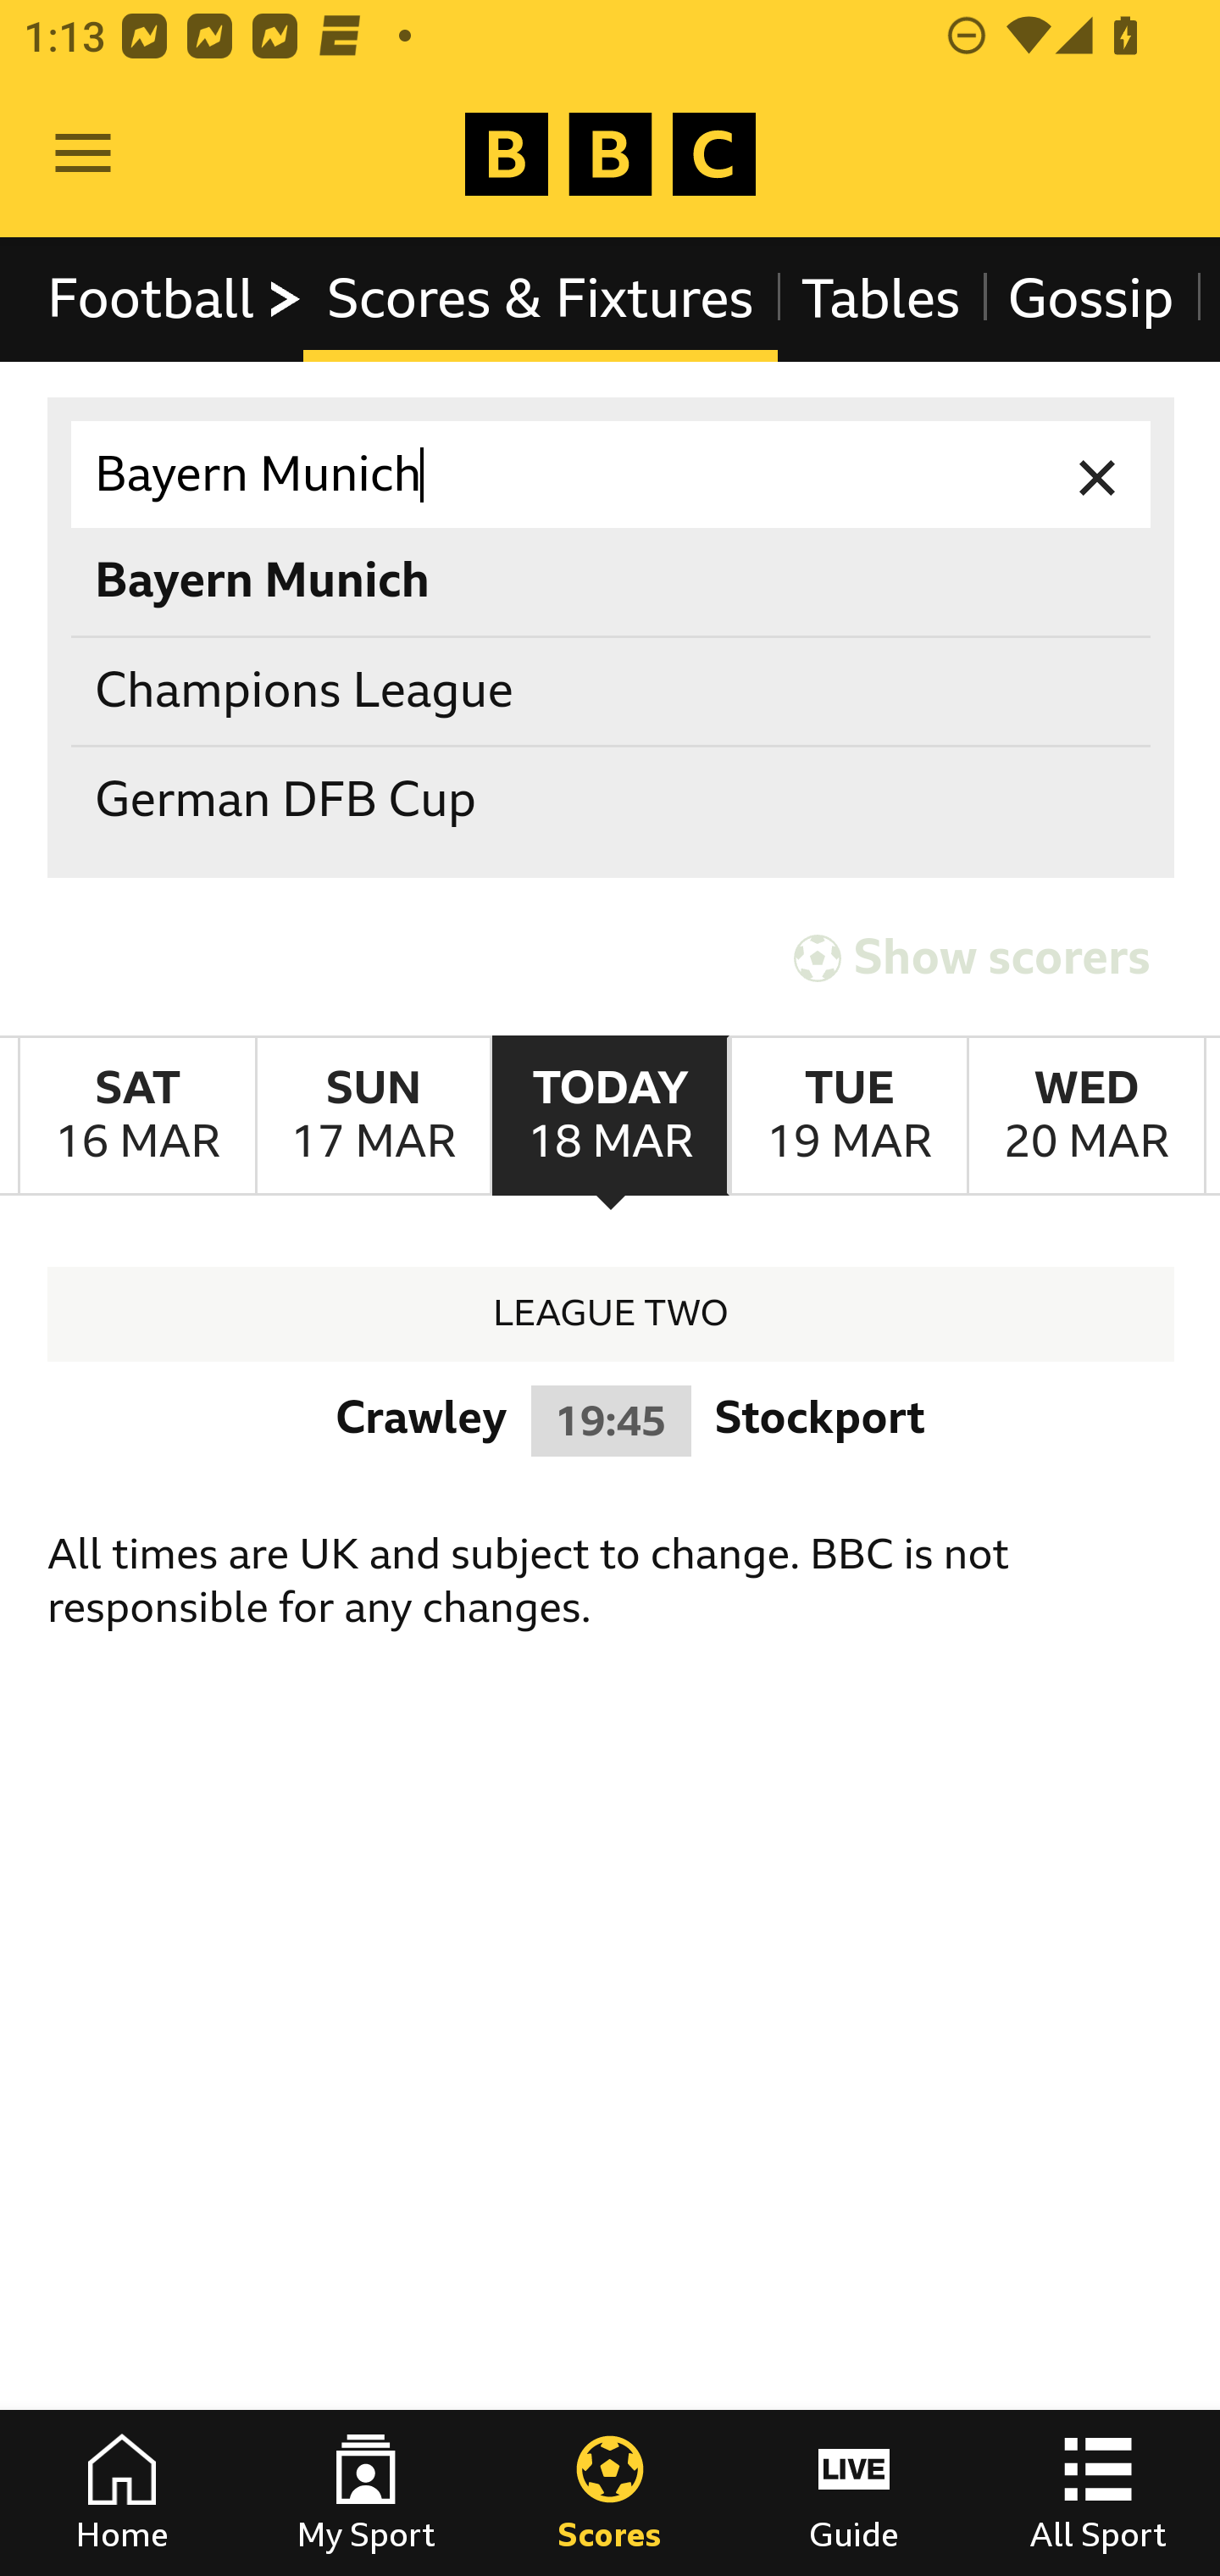 The width and height of the screenshot is (1220, 2576). Describe the element at coordinates (854, 2493) in the screenshot. I see `Guide` at that location.